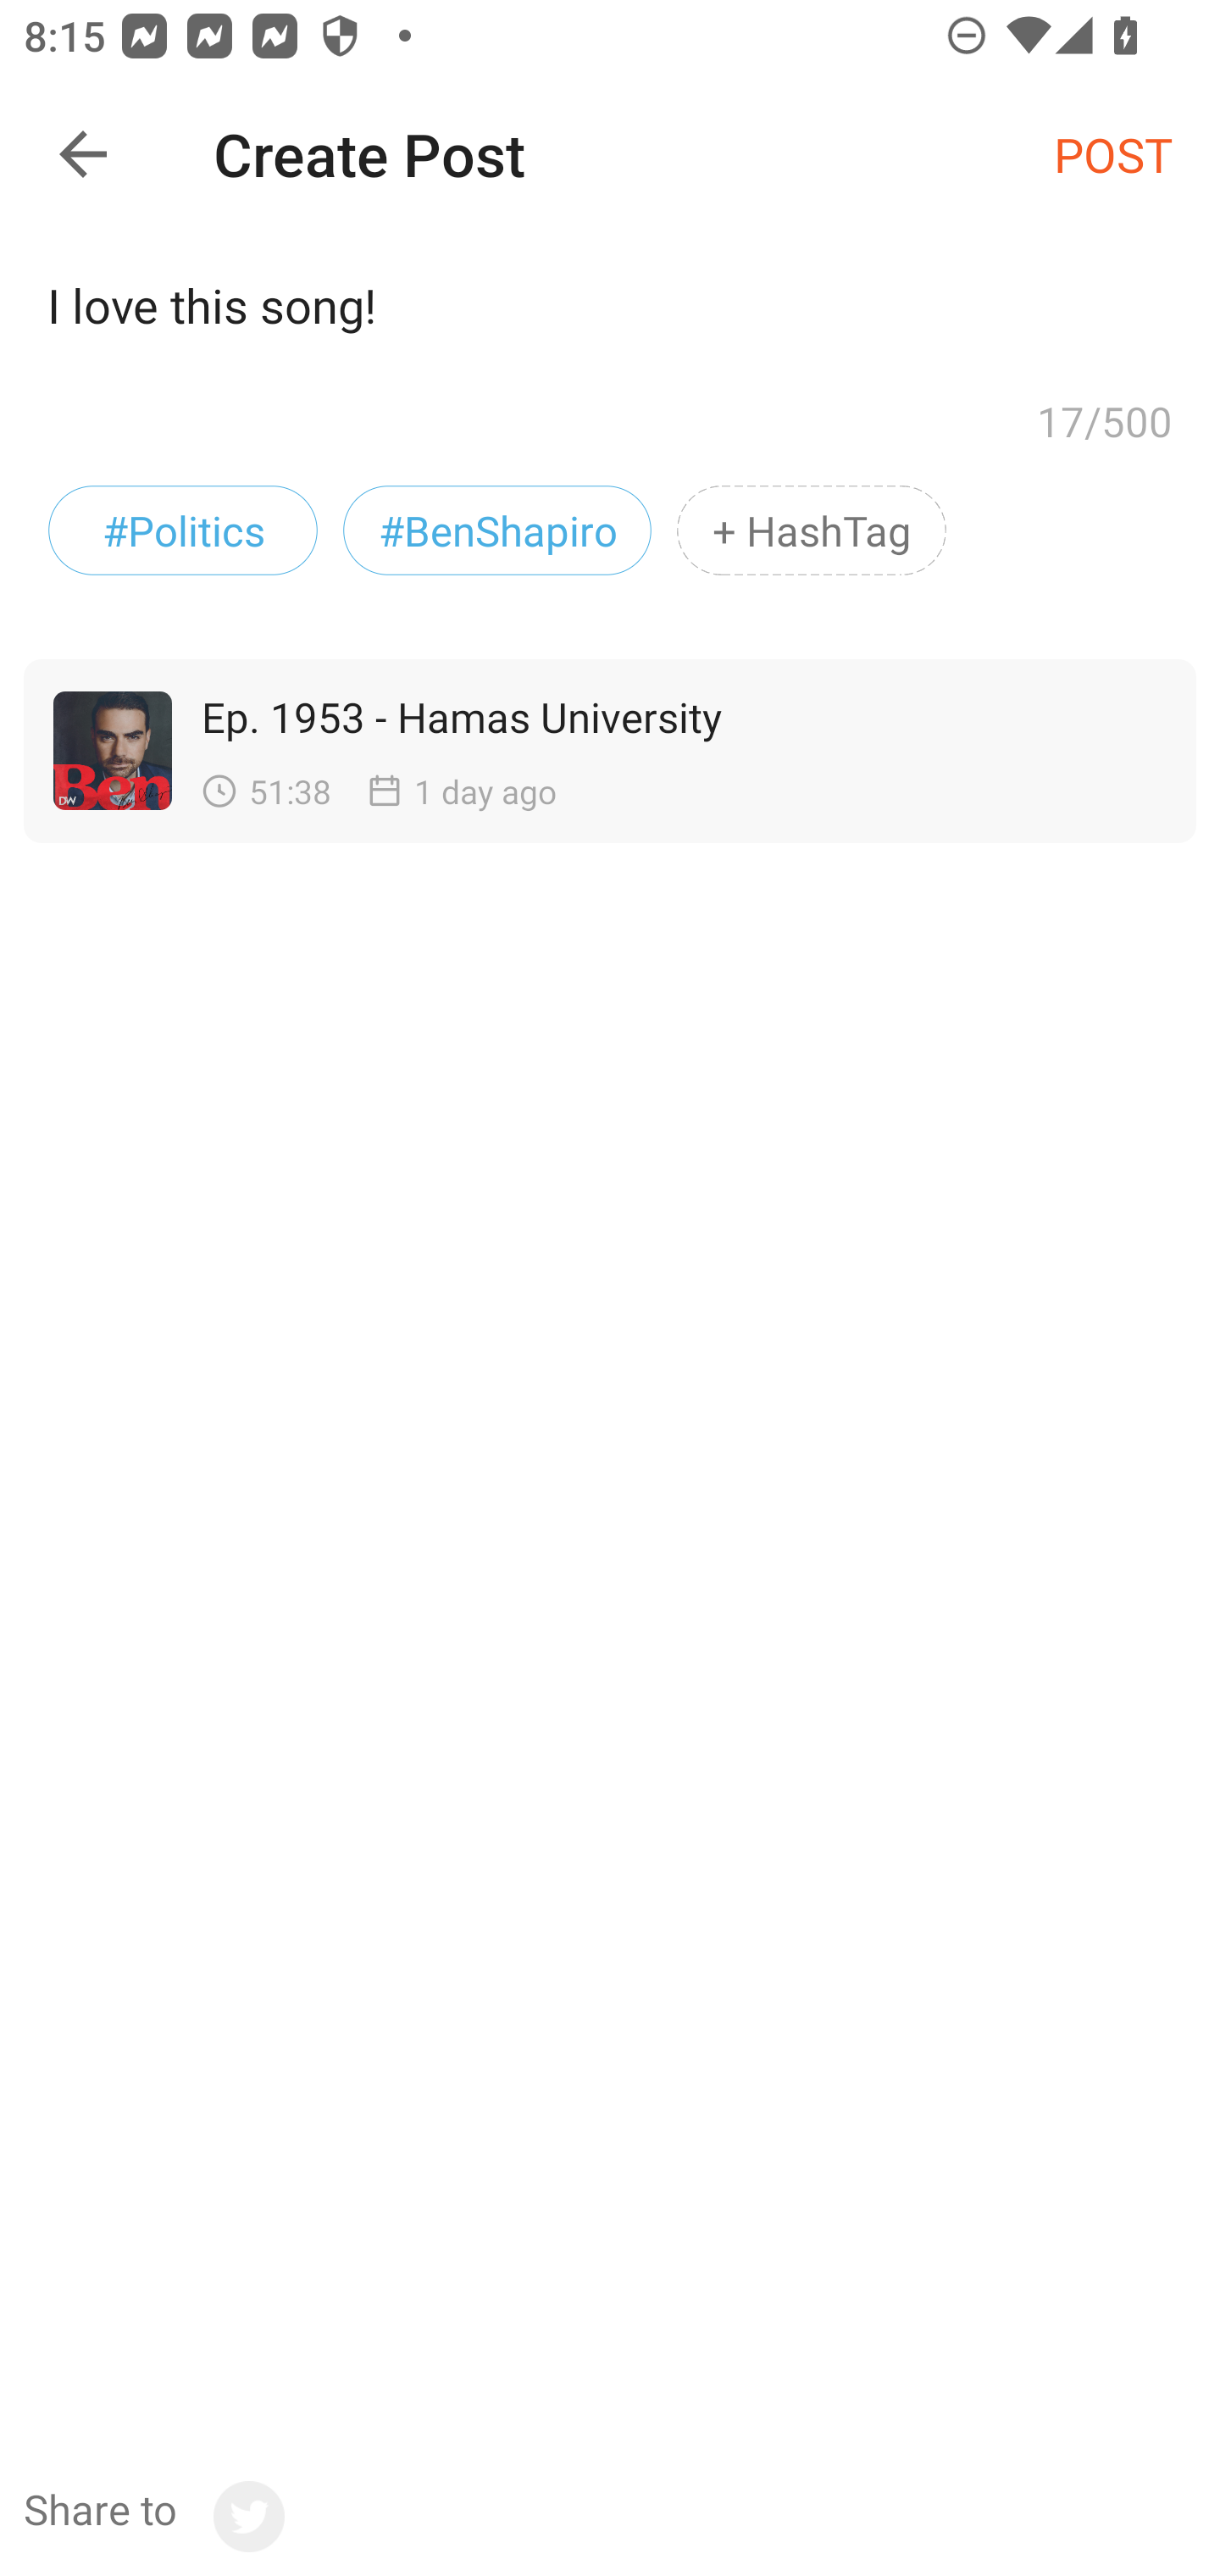  Describe the element at coordinates (610, 315) in the screenshot. I see `I love this song!` at that location.